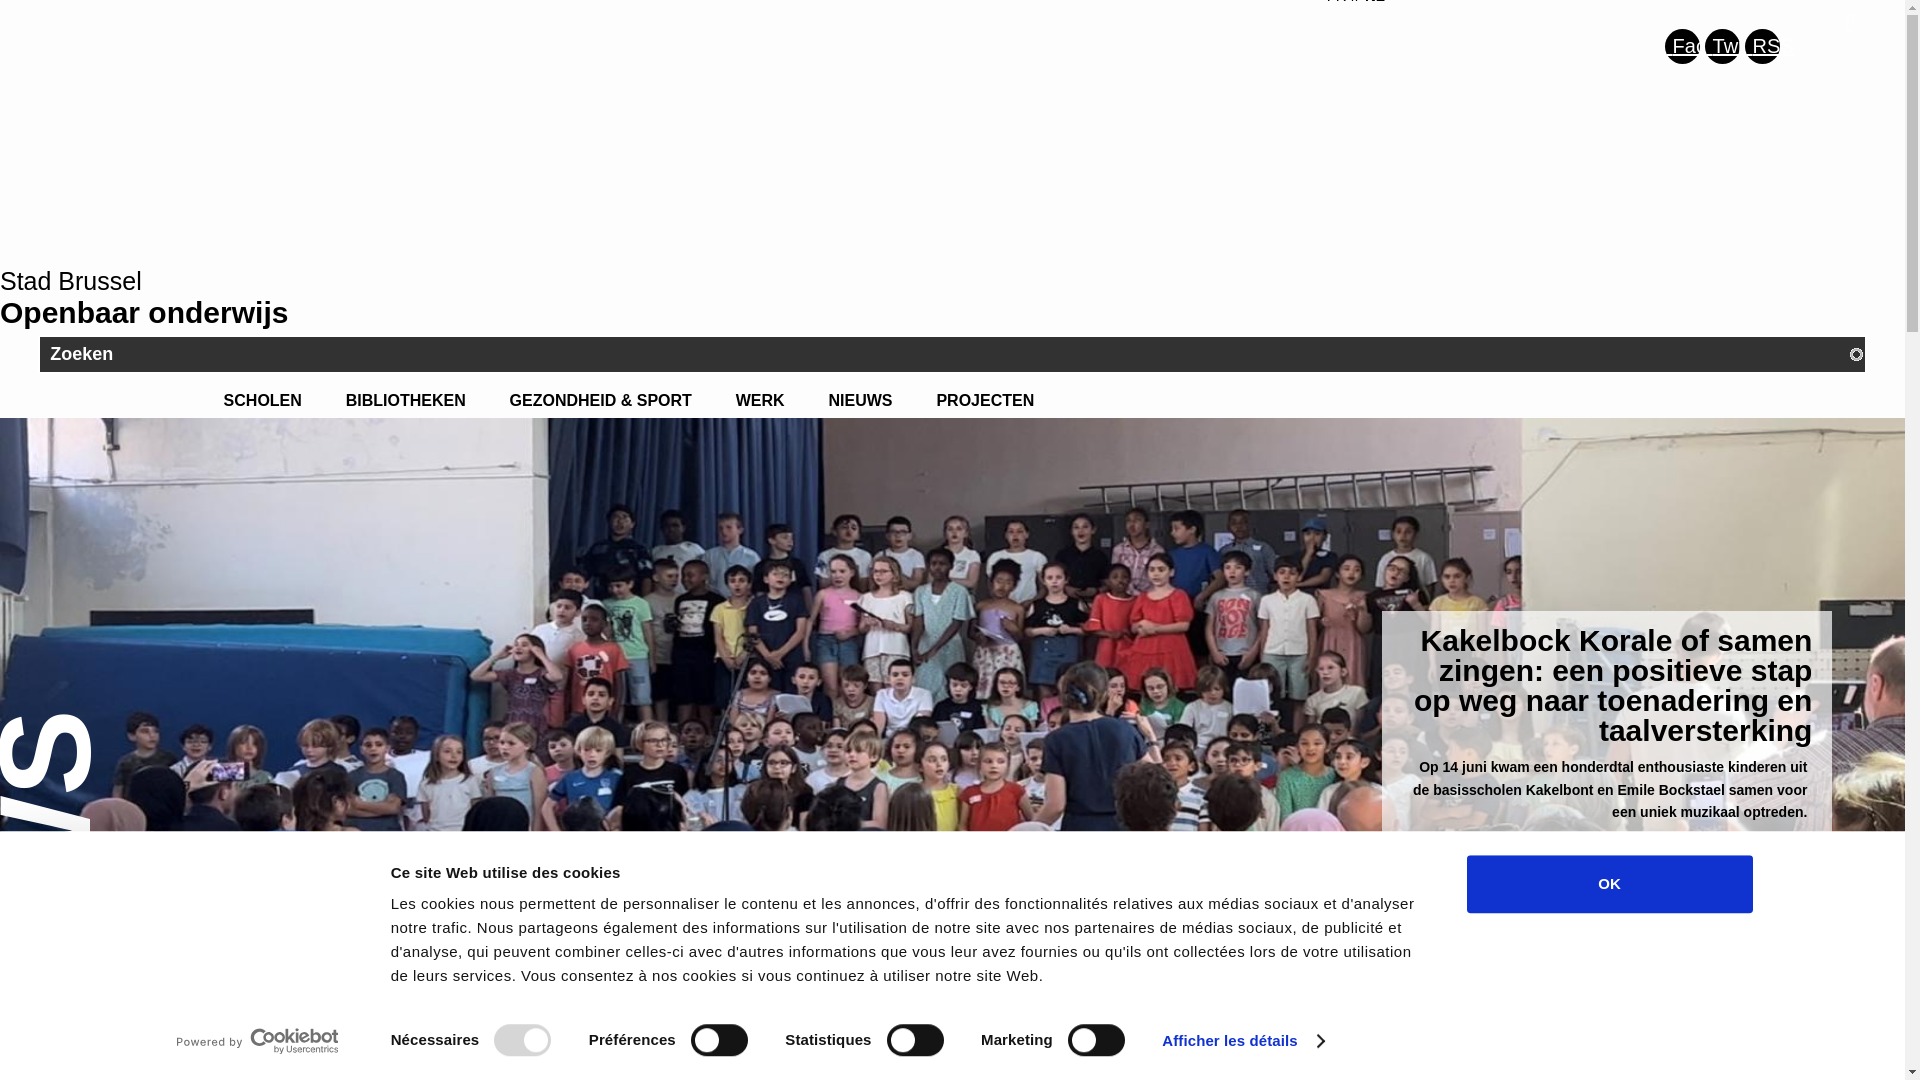  I want to click on  Facebook, so click(1682, 46).